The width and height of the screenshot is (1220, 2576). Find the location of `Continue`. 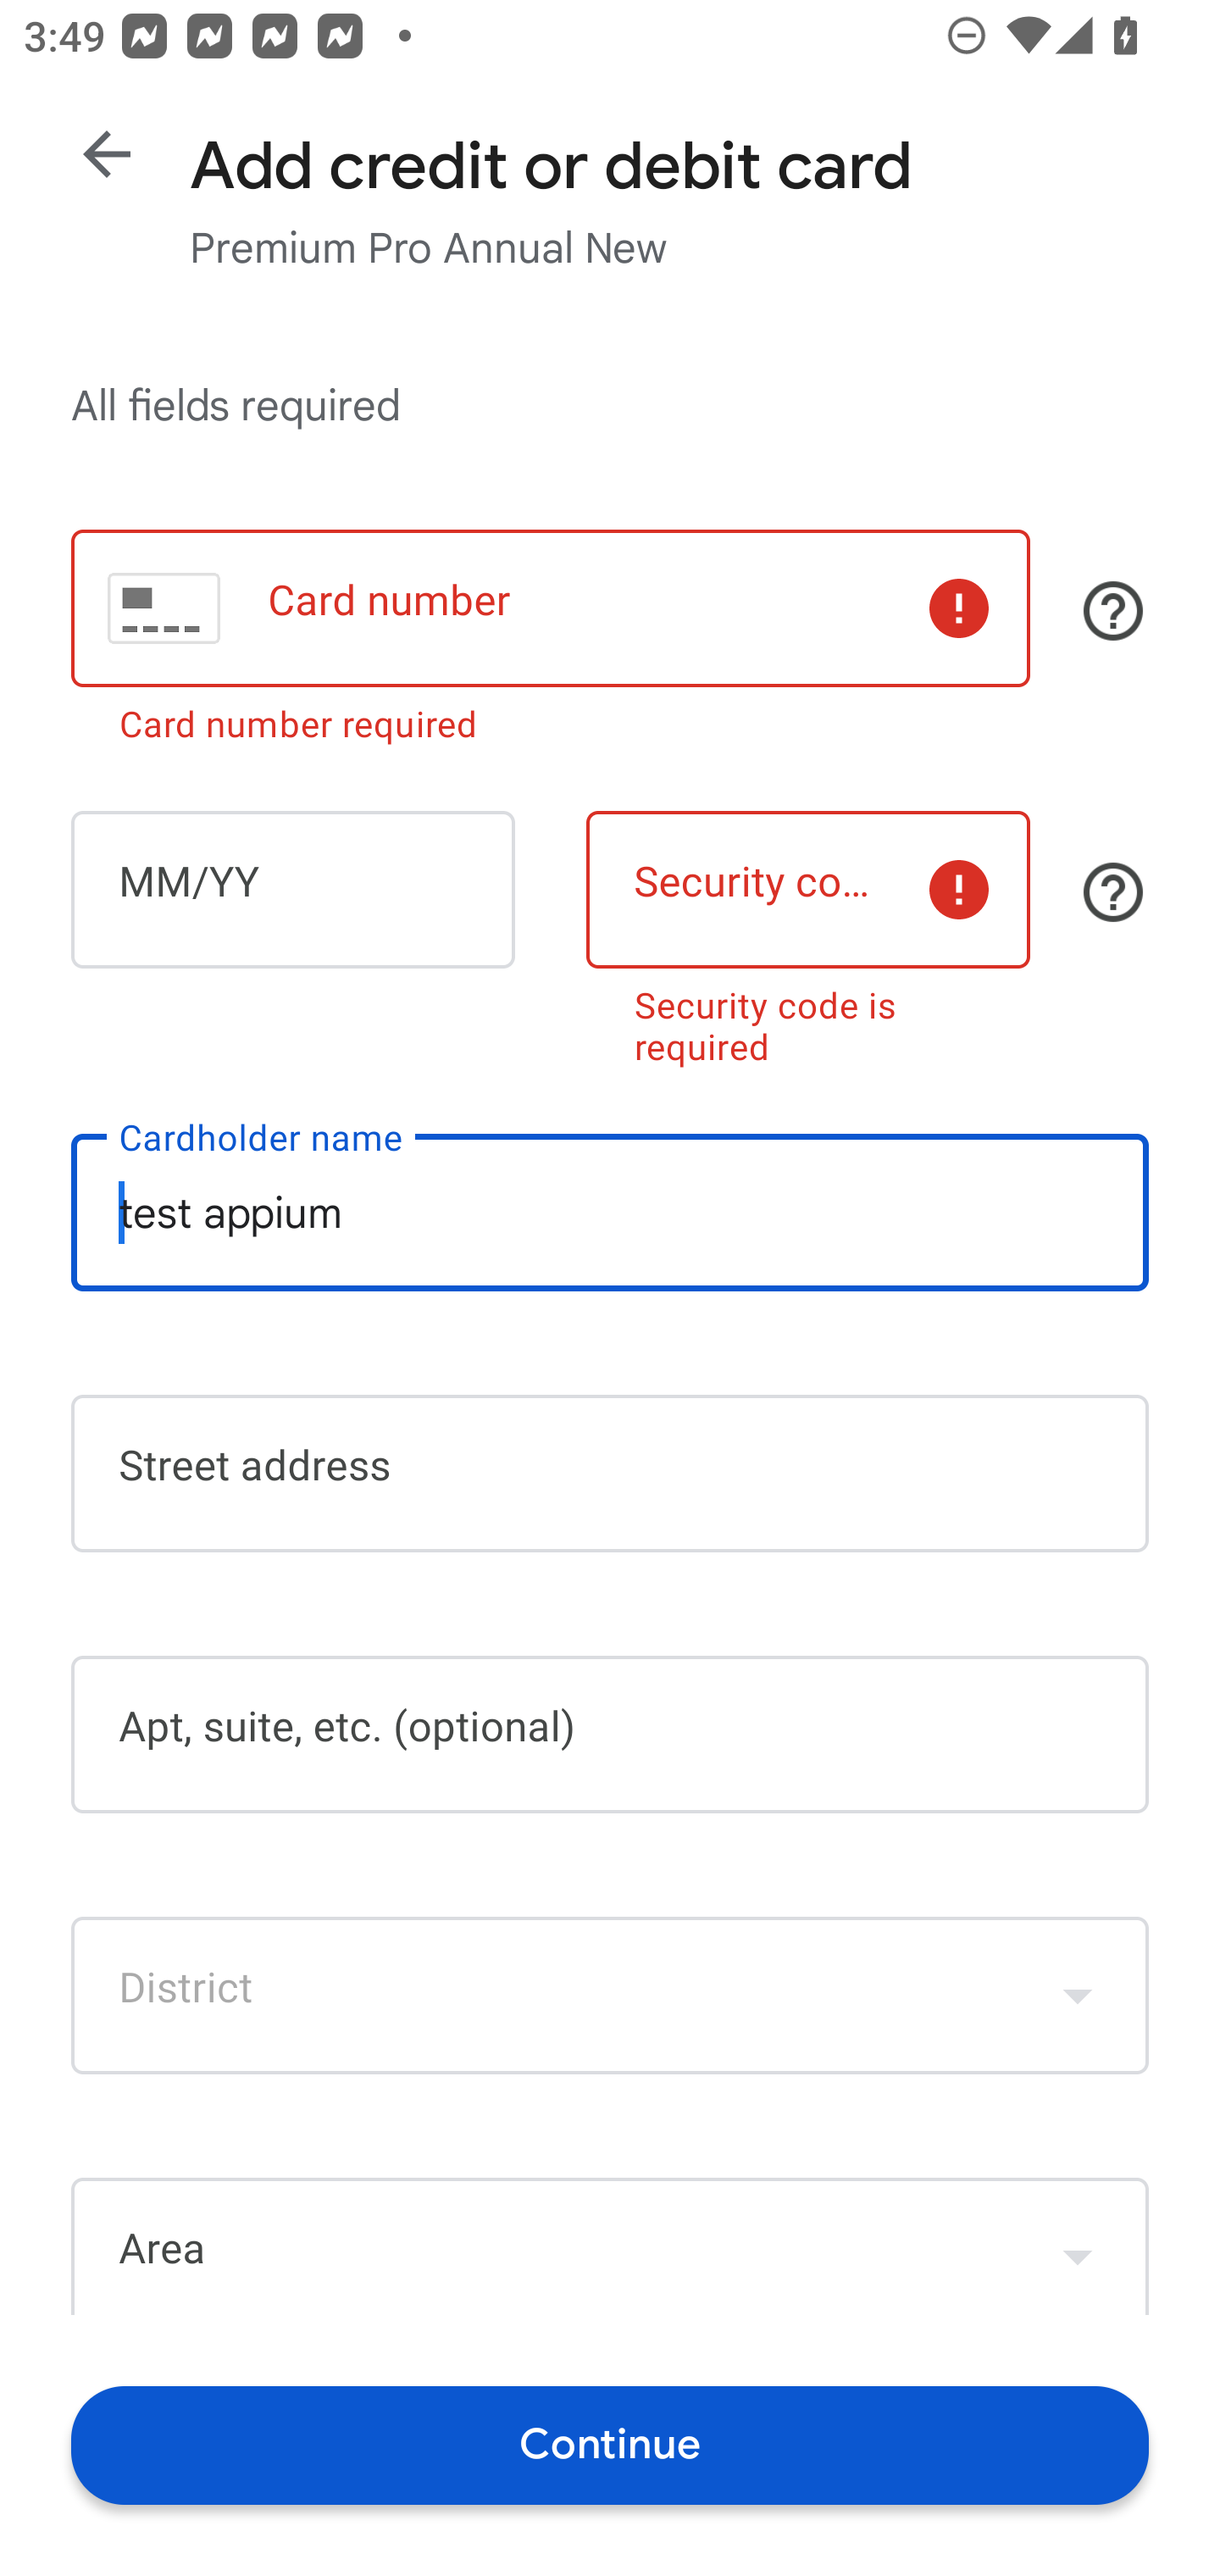

Continue is located at coordinates (610, 2444).